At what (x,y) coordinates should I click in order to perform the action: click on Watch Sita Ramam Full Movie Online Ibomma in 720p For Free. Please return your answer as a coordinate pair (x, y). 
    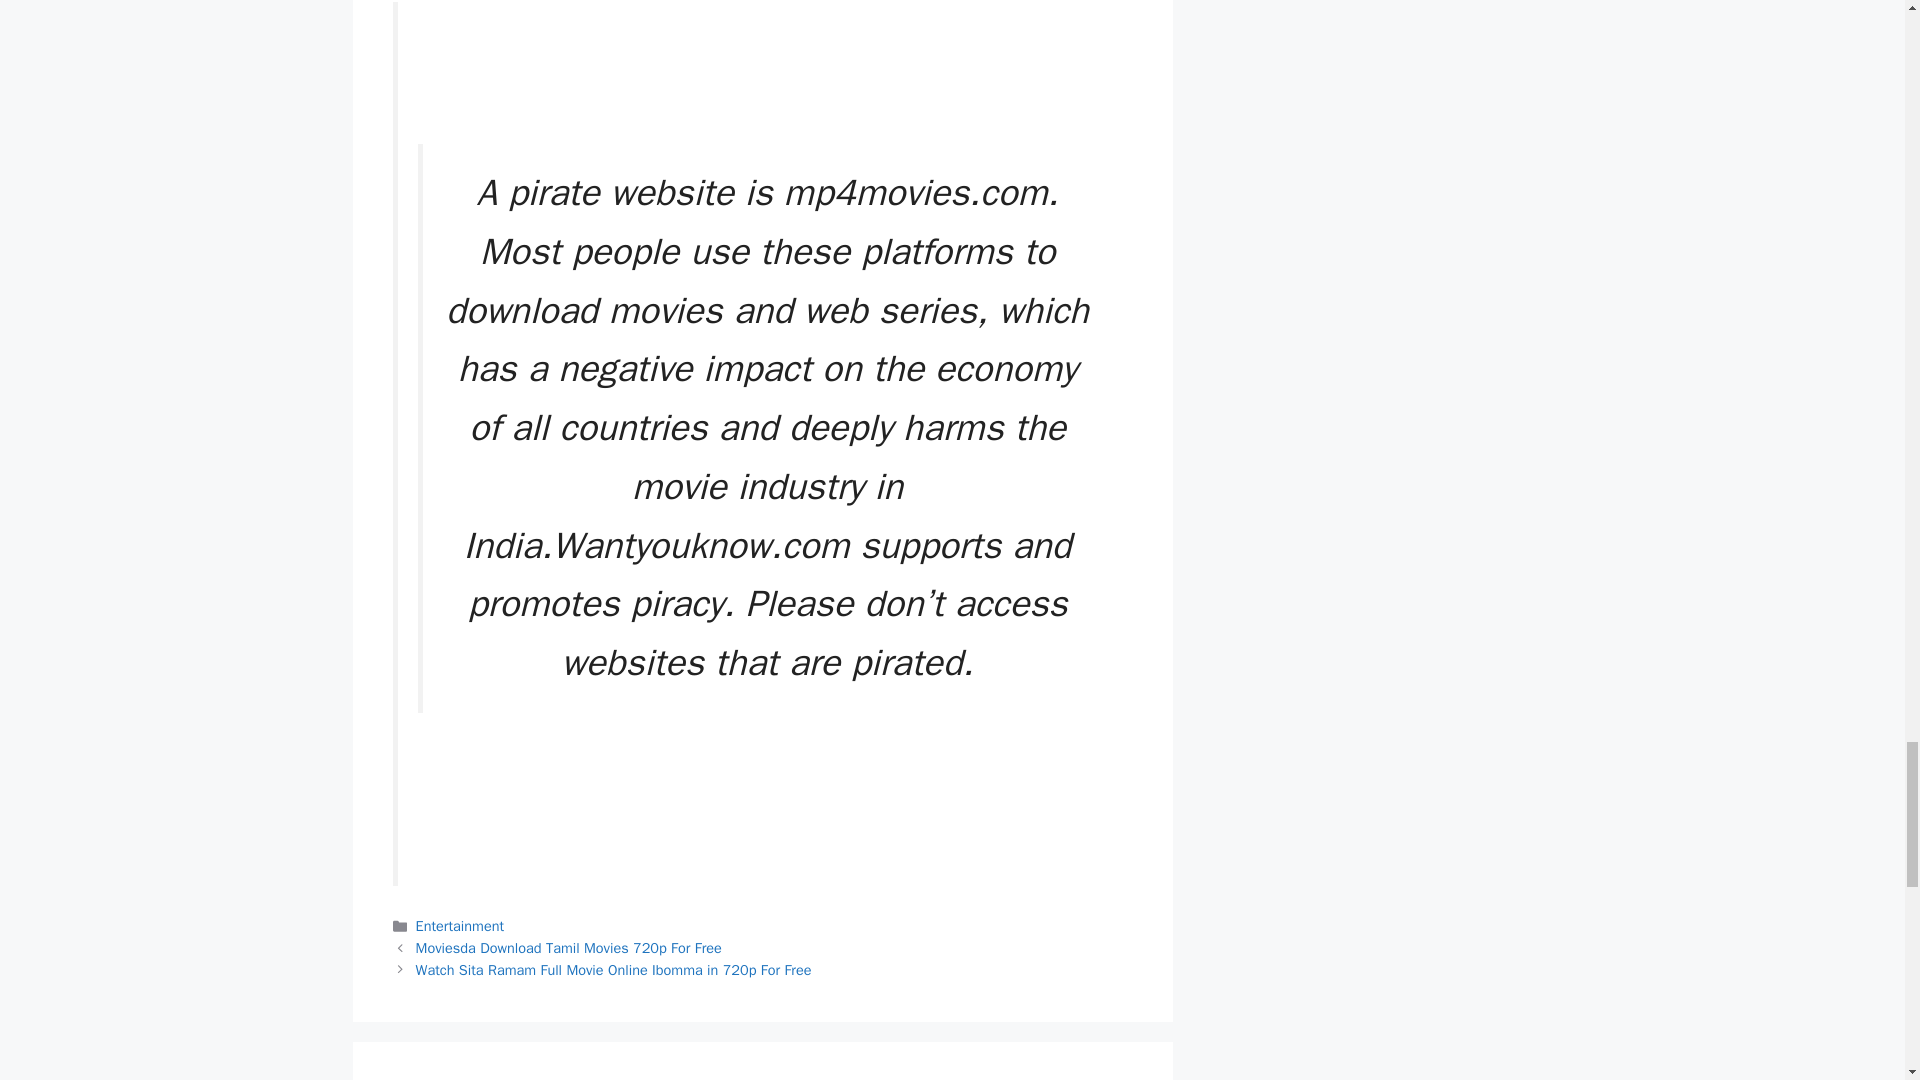
    Looking at the image, I should click on (614, 970).